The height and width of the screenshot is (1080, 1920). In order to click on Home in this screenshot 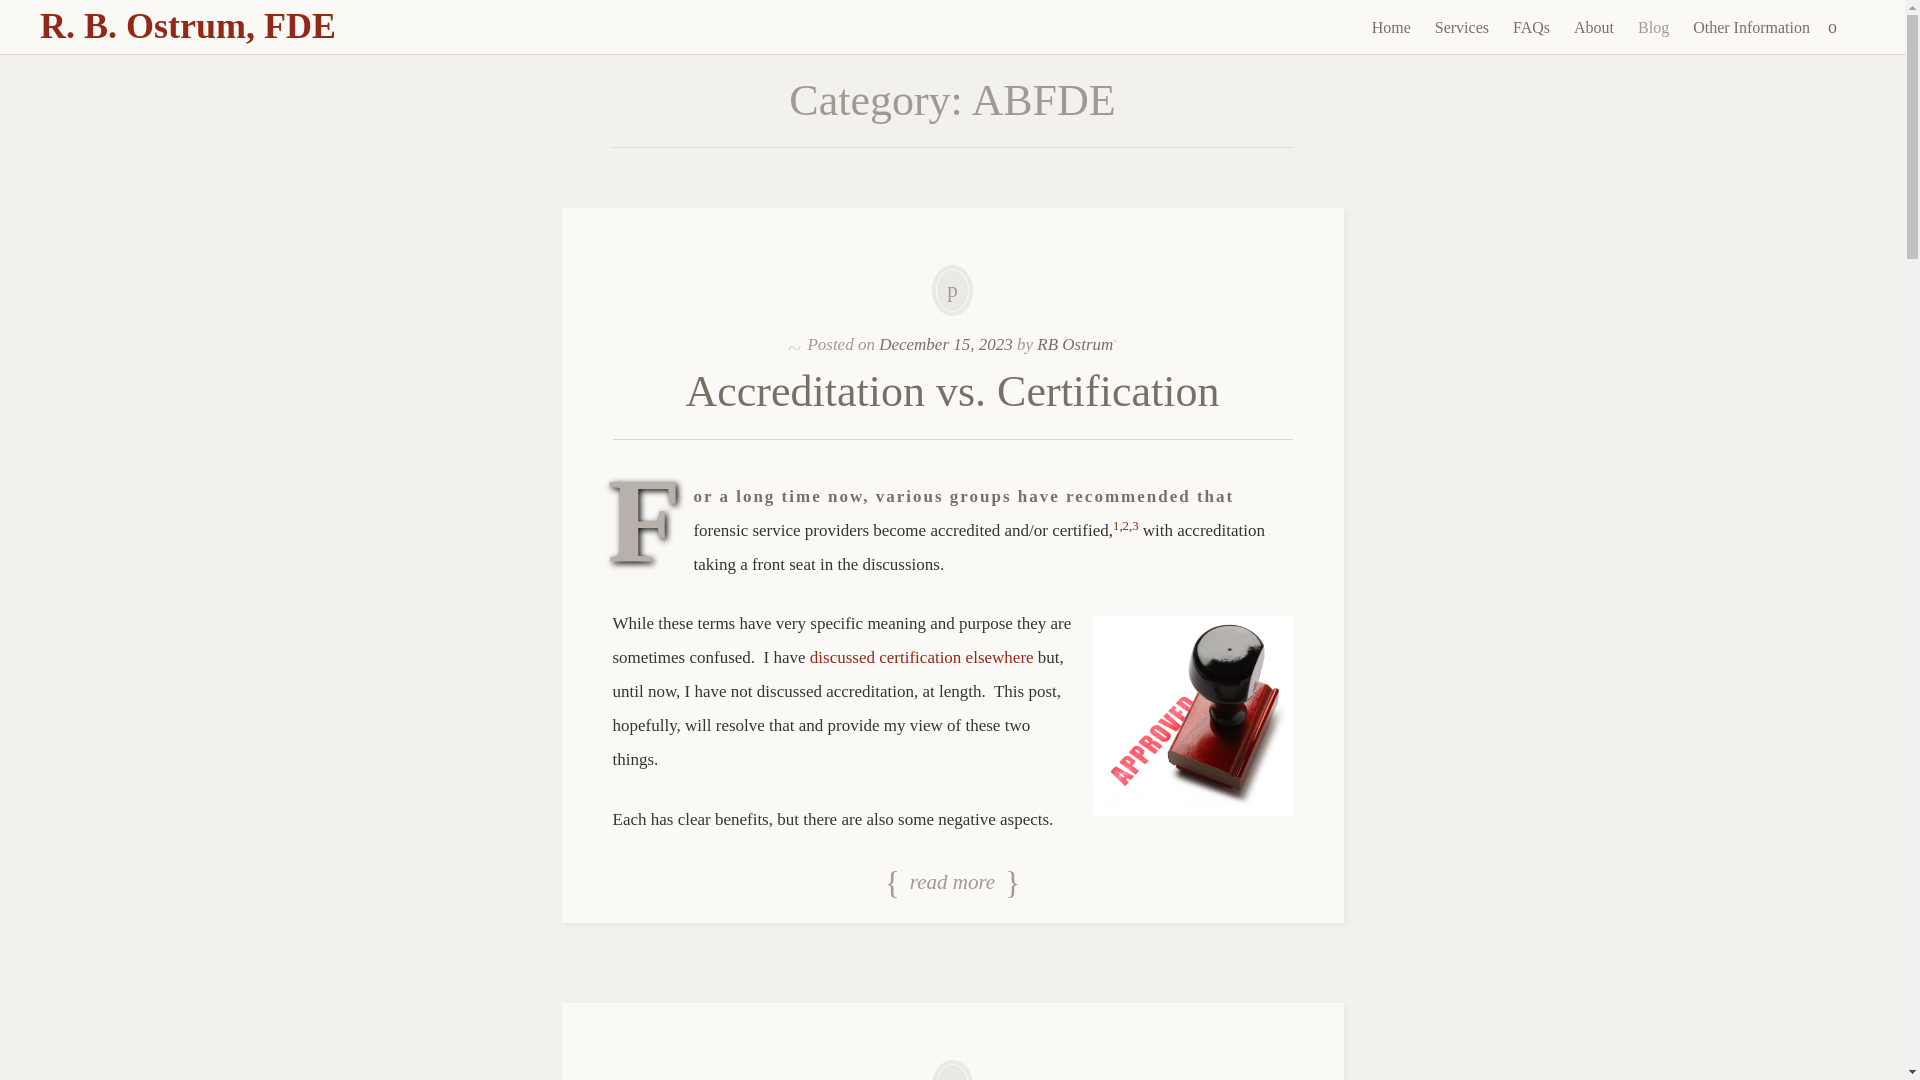, I will do `click(1390, 28)`.